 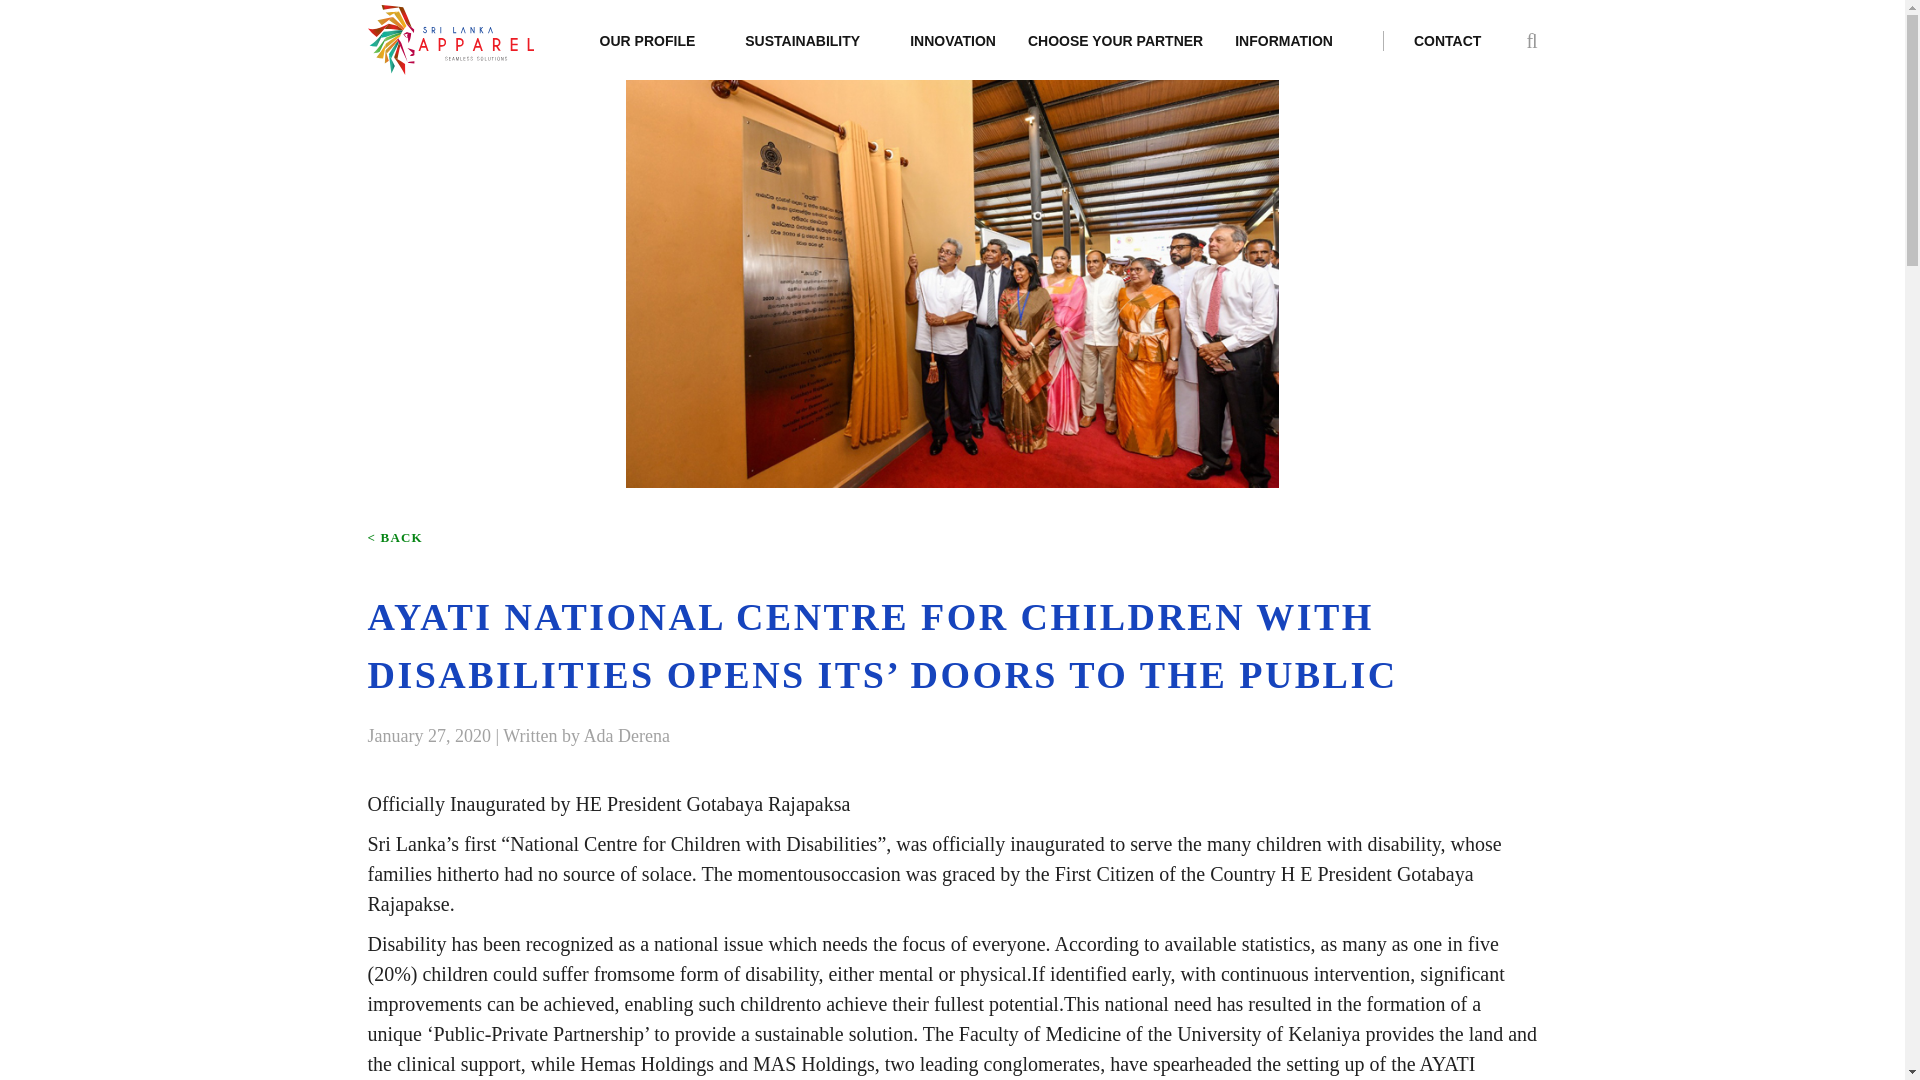 I want to click on Innovation, so click(x=953, y=55).